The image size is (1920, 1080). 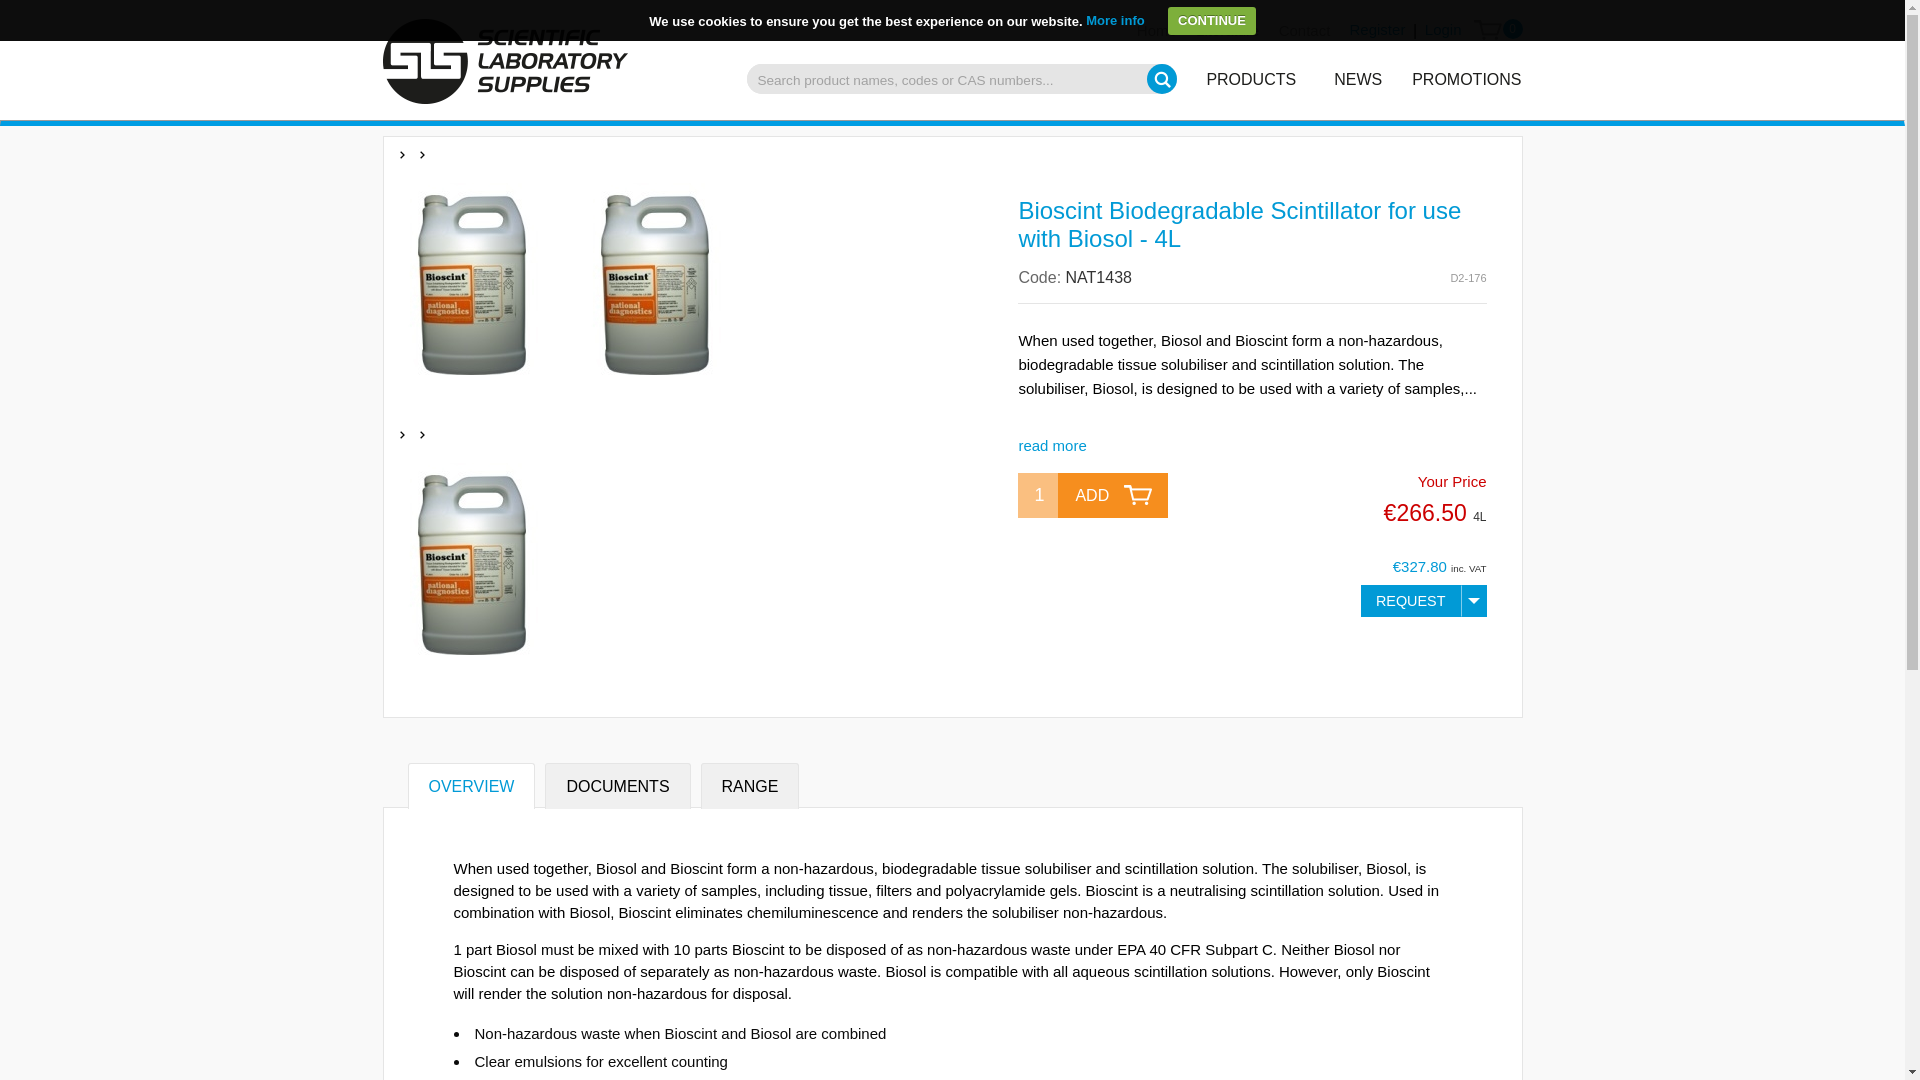 I want to click on Bioscint Biodegradable Scintillator for use with Biosol - 4L, so click(x=1239, y=224).